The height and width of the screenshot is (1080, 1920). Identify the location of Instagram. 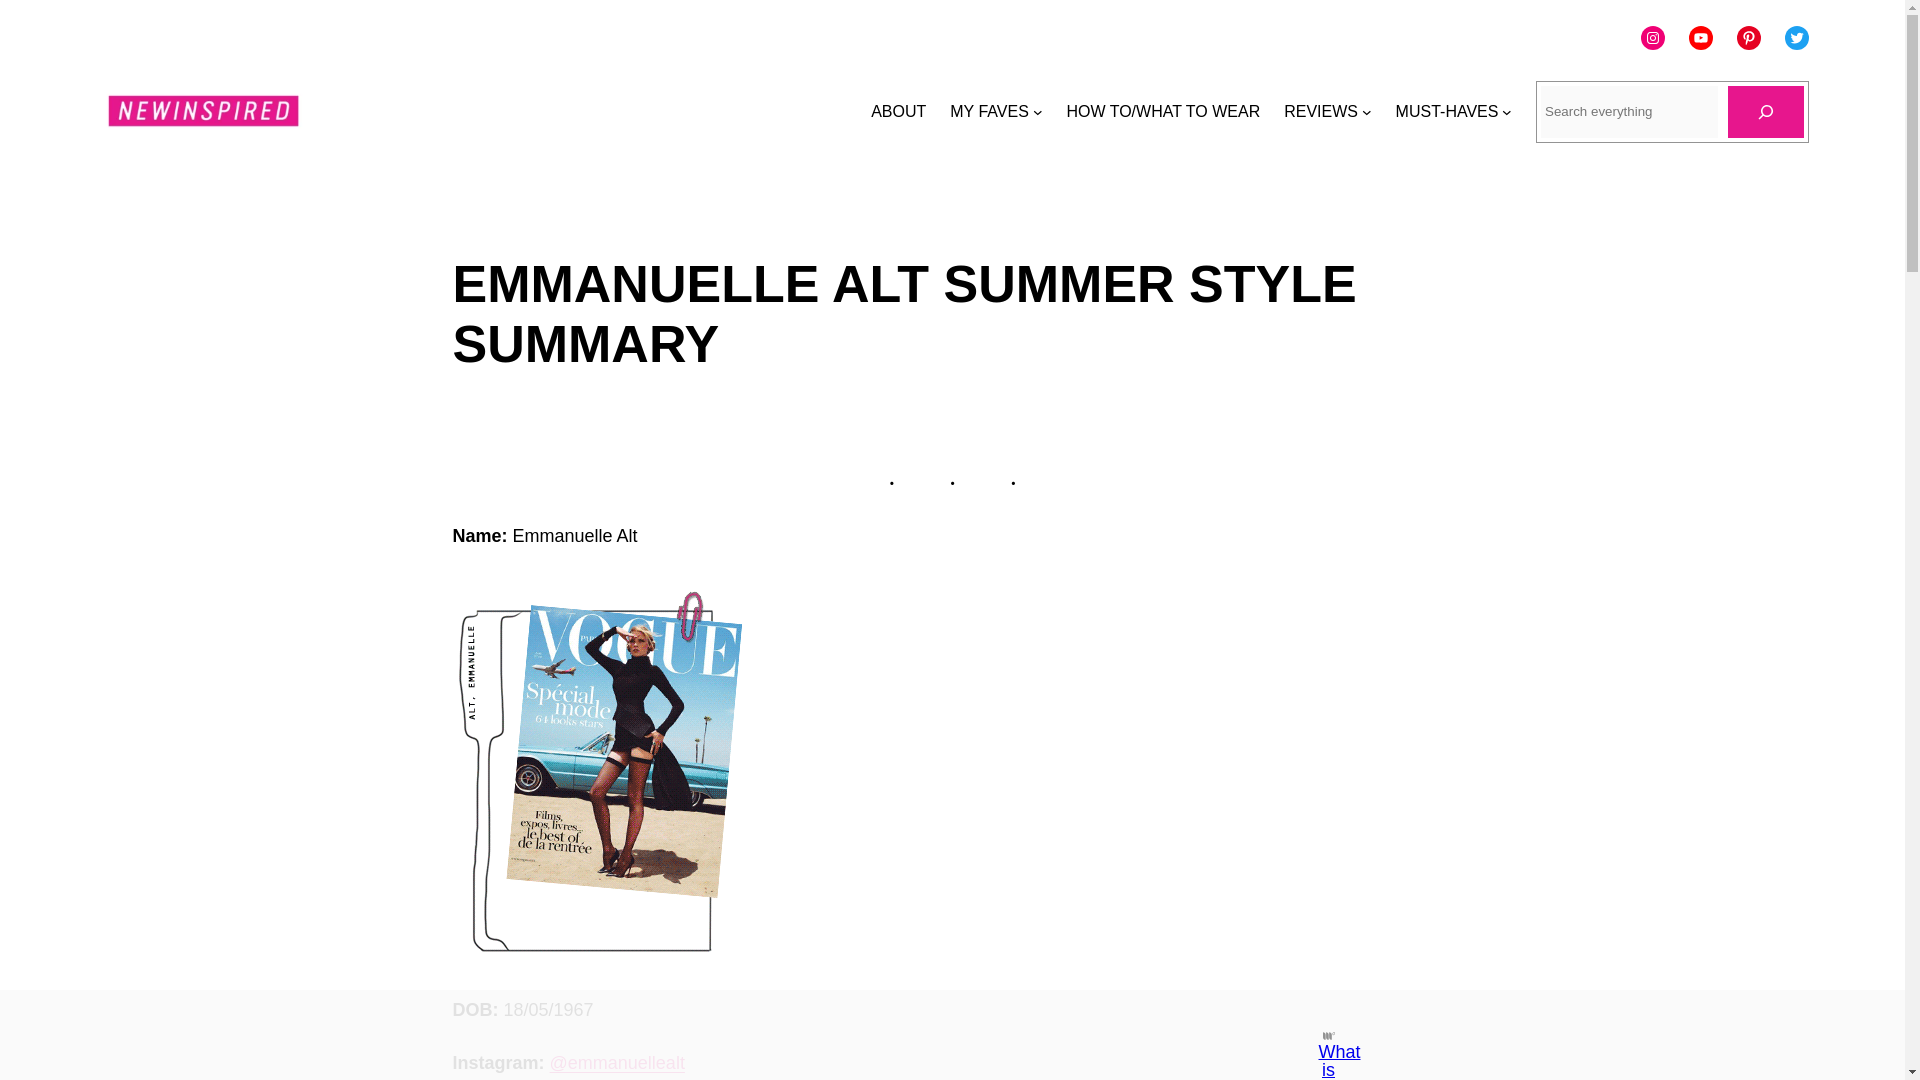
(1652, 37).